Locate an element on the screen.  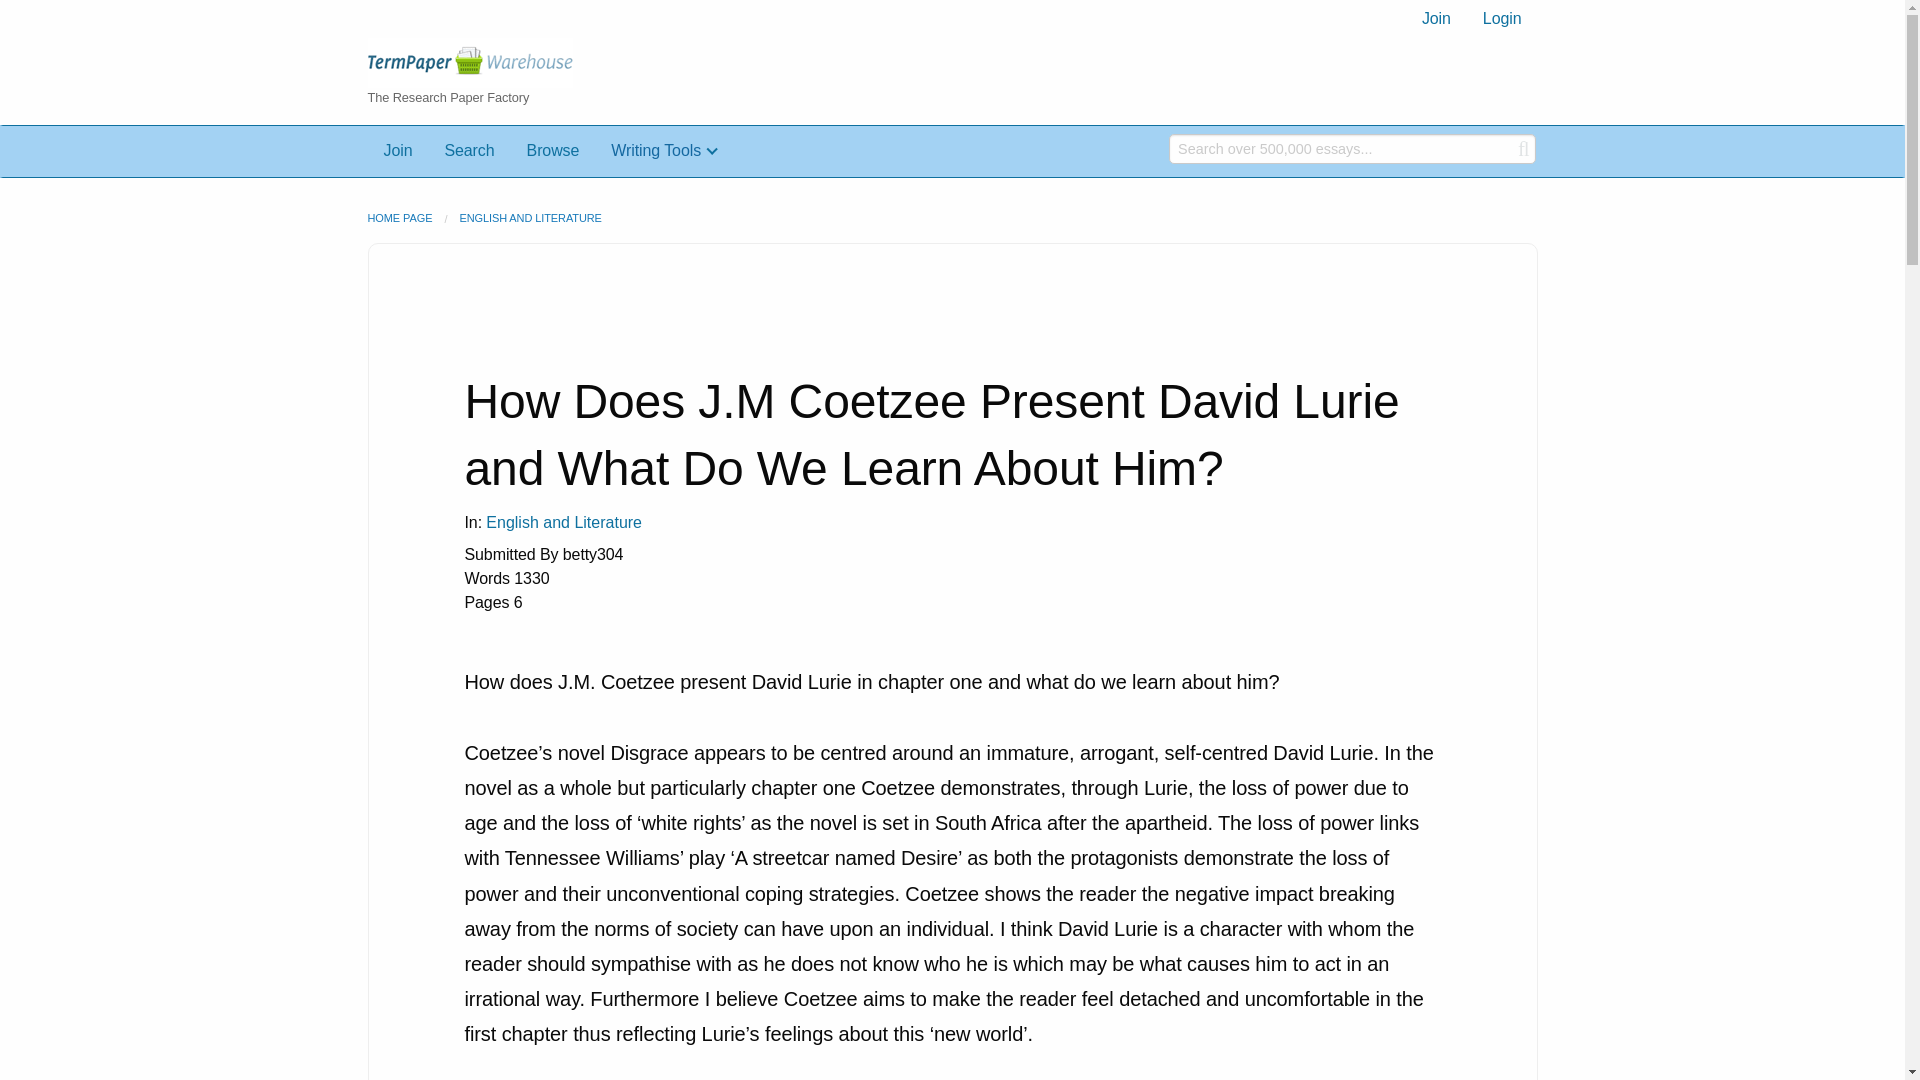
The Research Paper Factory is located at coordinates (502, 82).